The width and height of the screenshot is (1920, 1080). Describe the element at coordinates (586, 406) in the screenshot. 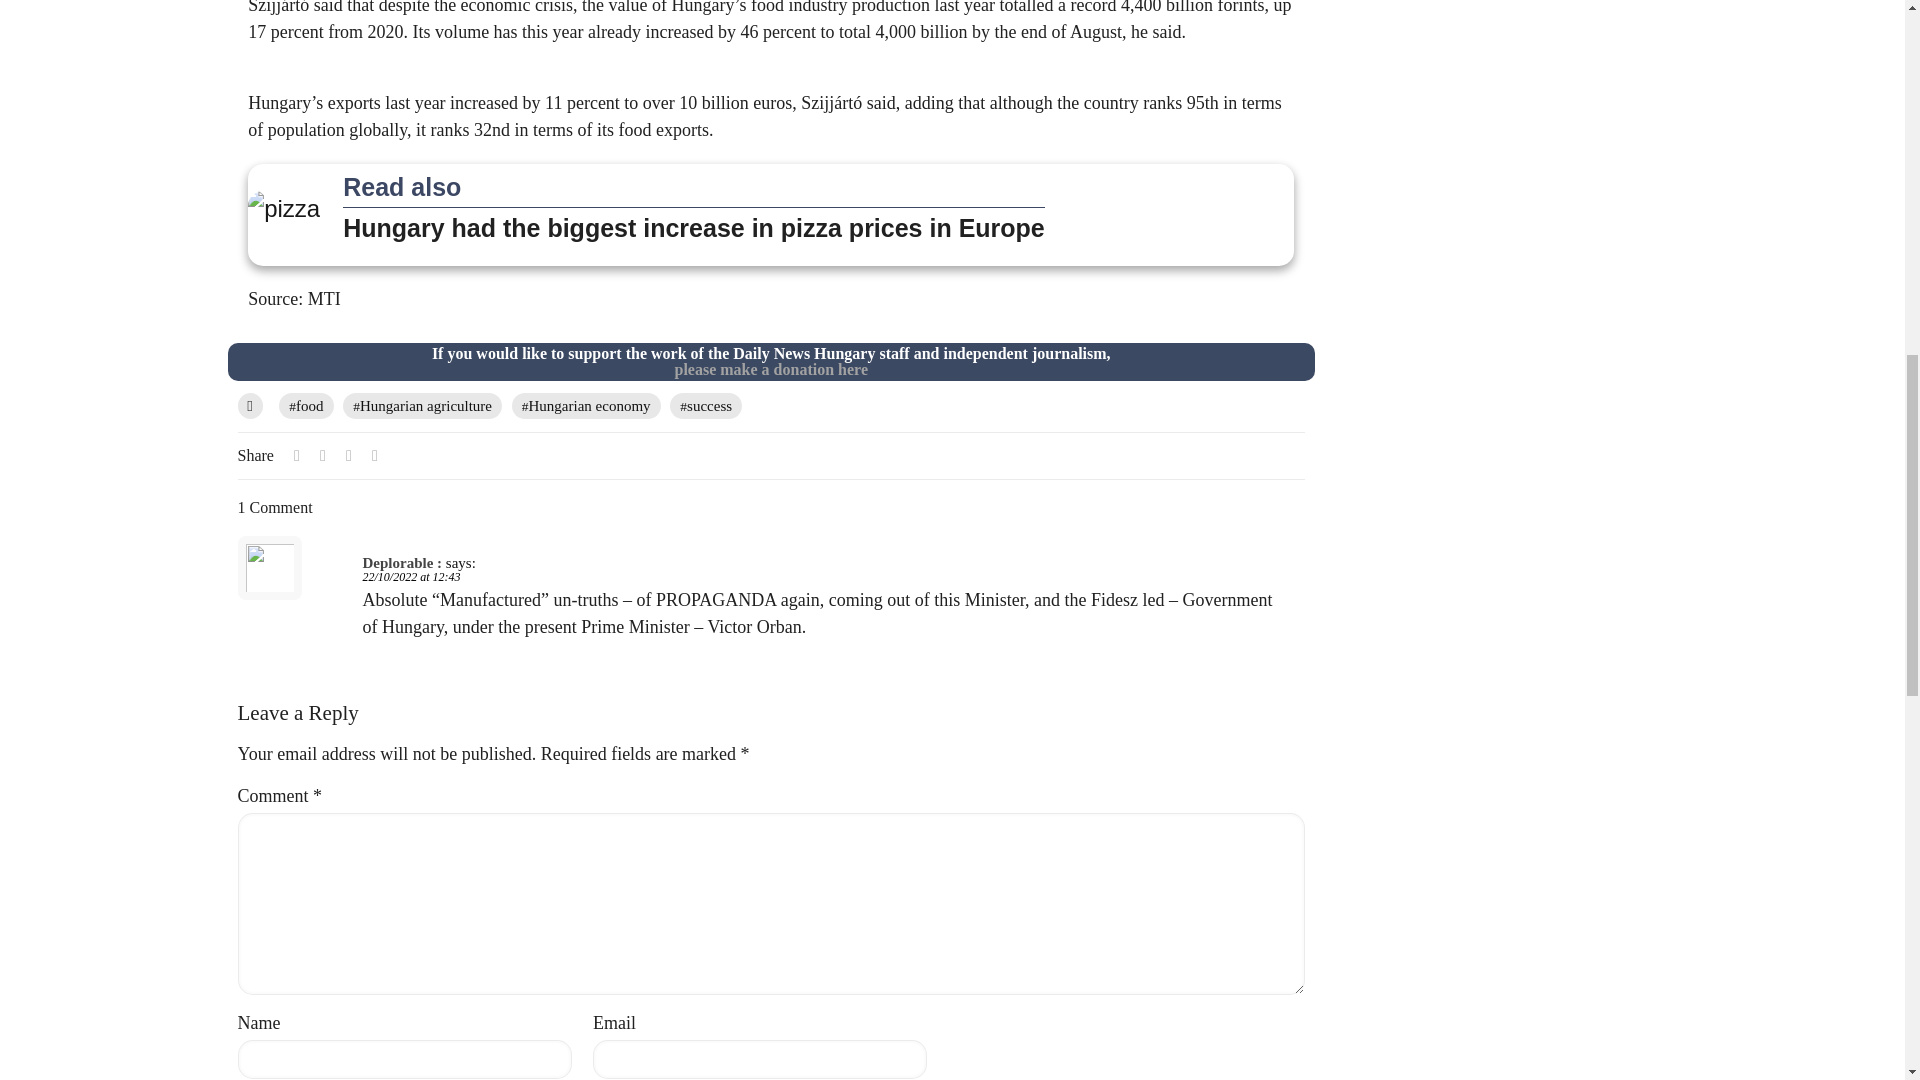

I see `Hungarian economy` at that location.